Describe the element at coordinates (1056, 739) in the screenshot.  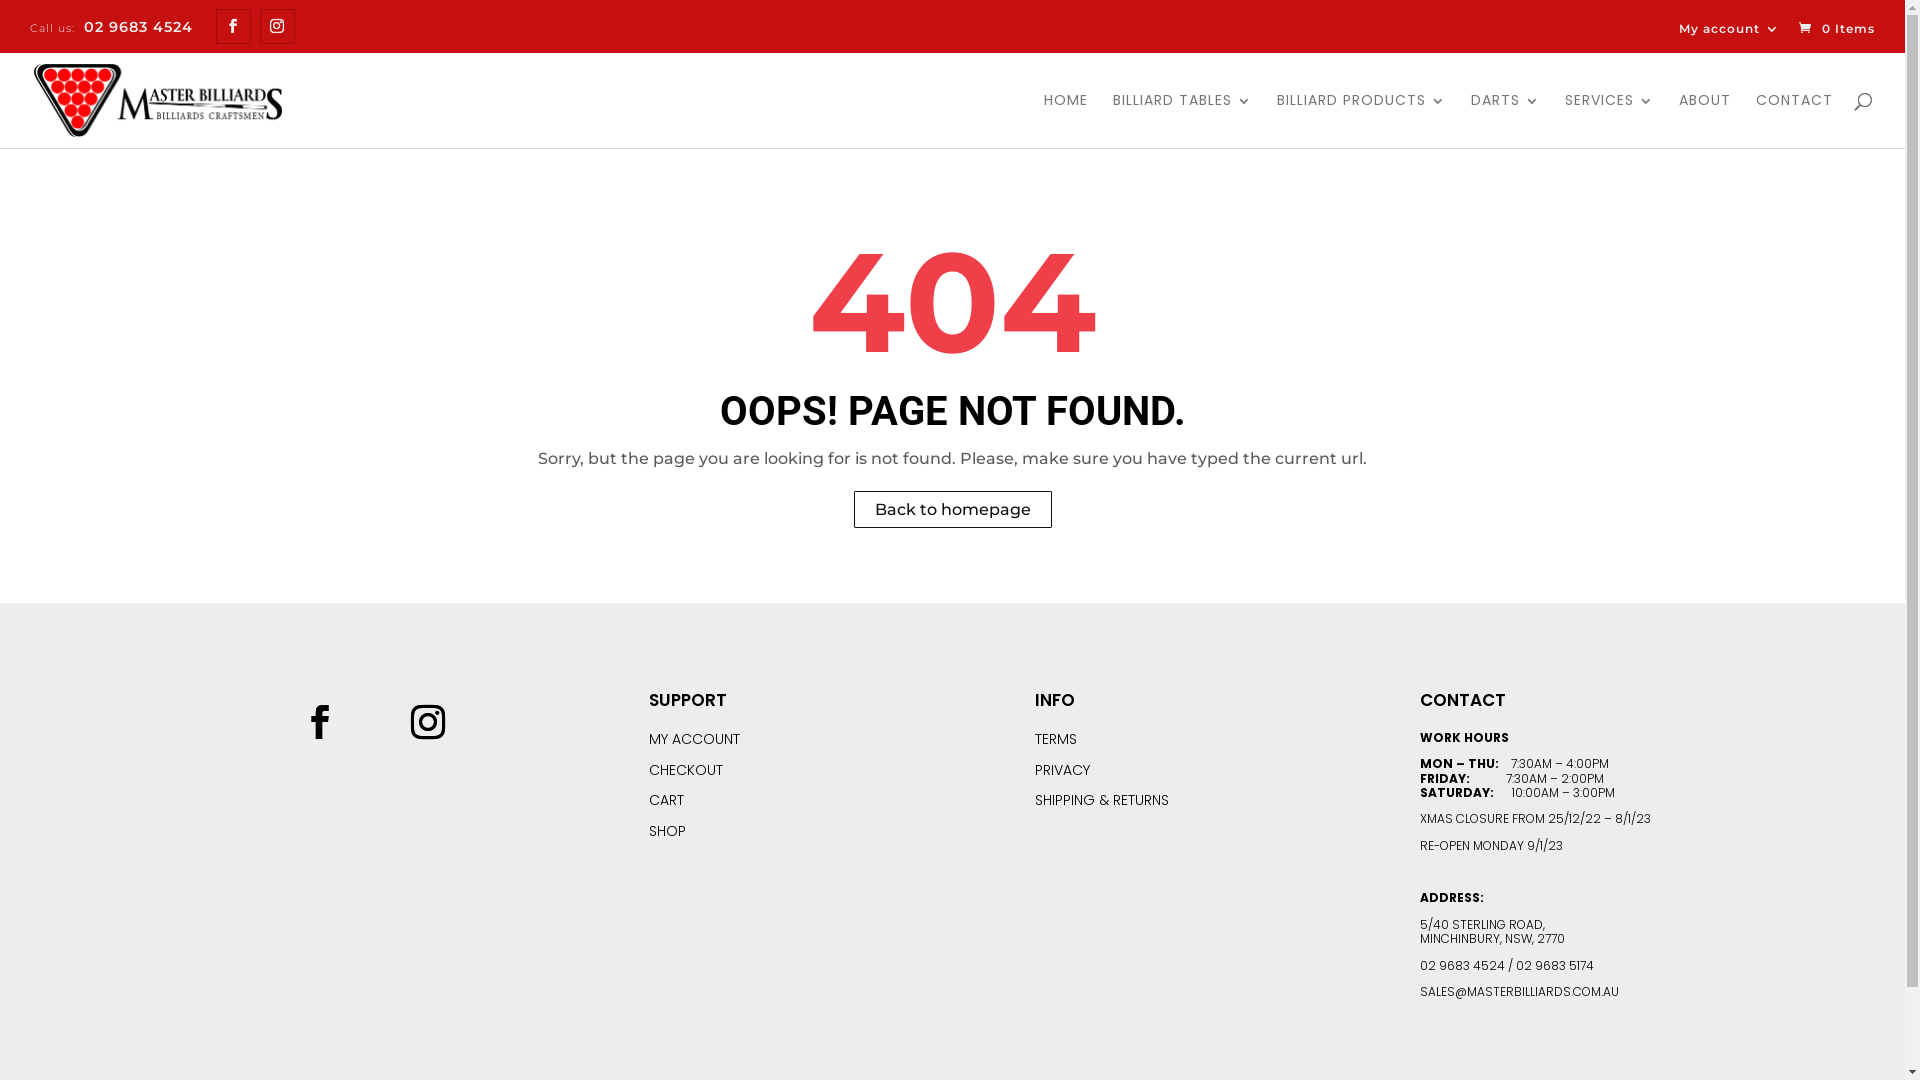
I see `TERMS` at that location.